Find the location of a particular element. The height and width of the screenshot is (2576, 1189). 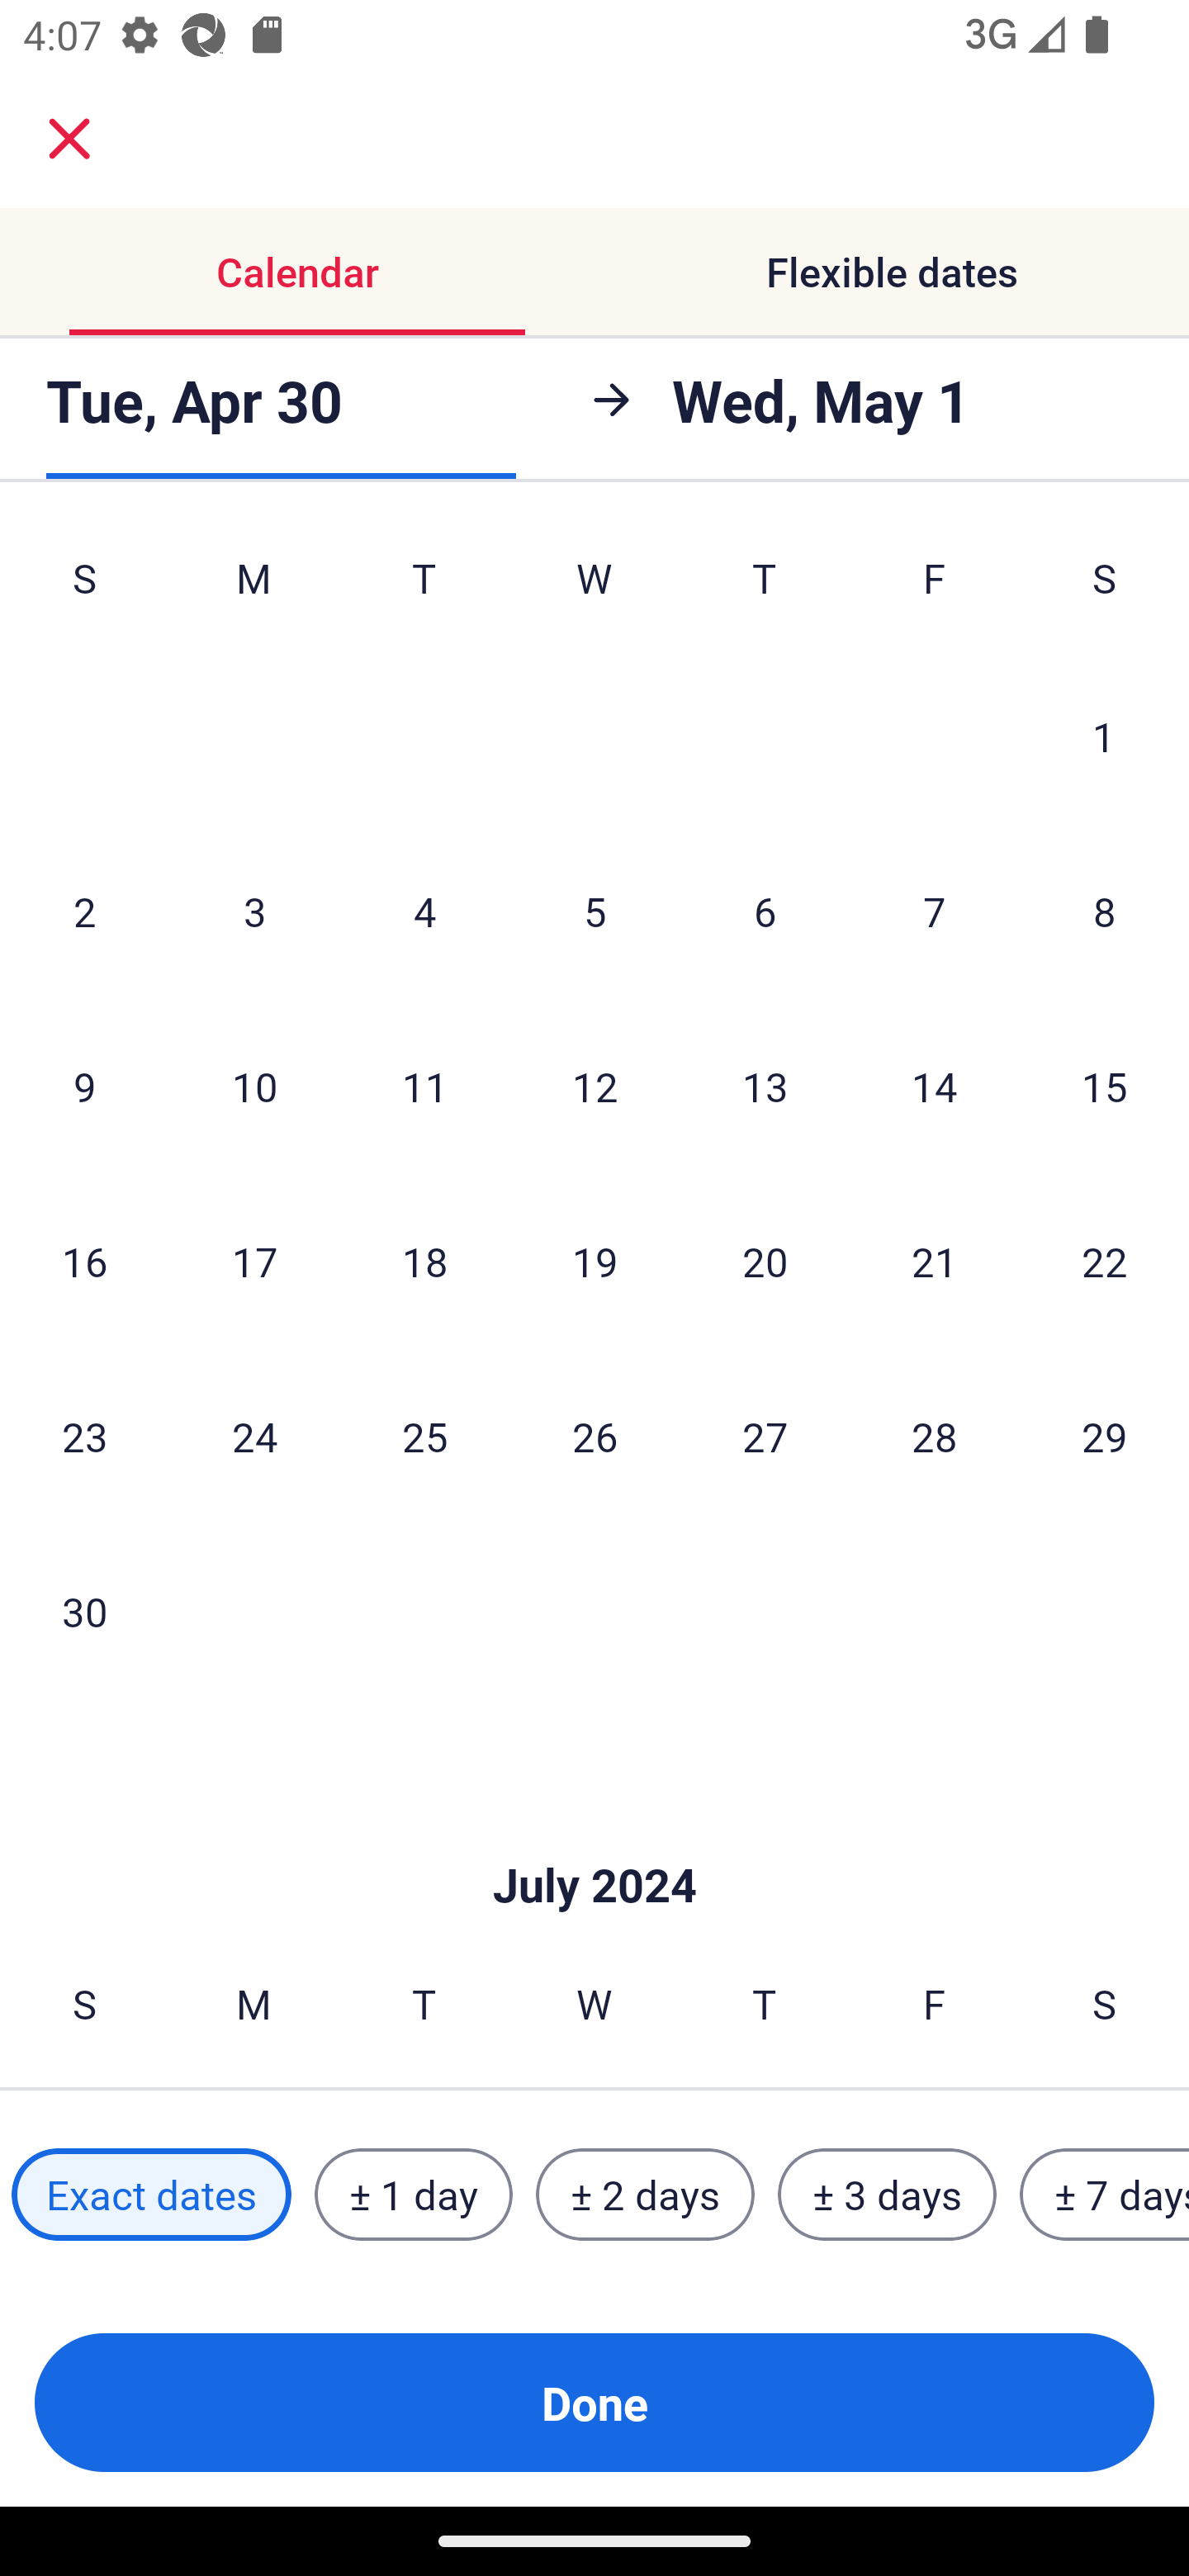

± 1 day is located at coordinates (413, 2195).